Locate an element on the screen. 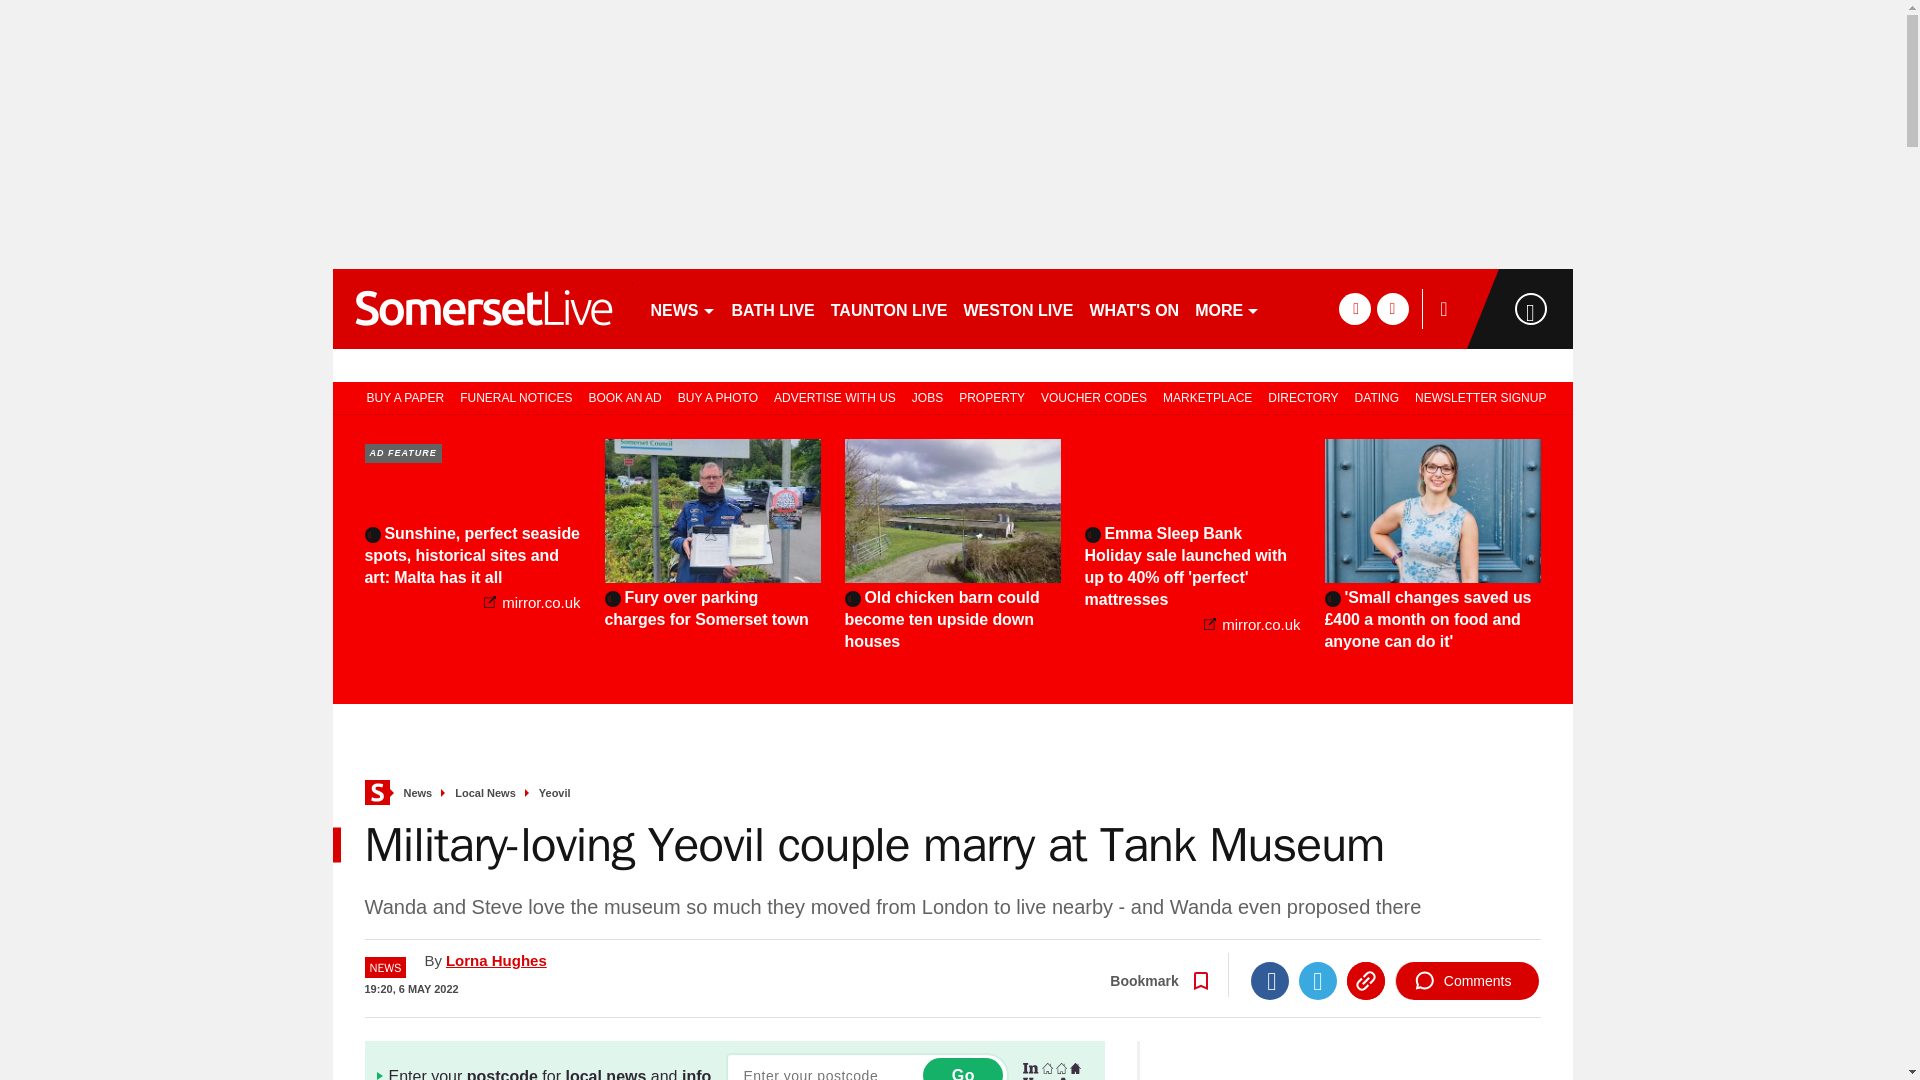 This screenshot has height=1080, width=1920. Facebook is located at coordinates (1270, 981).